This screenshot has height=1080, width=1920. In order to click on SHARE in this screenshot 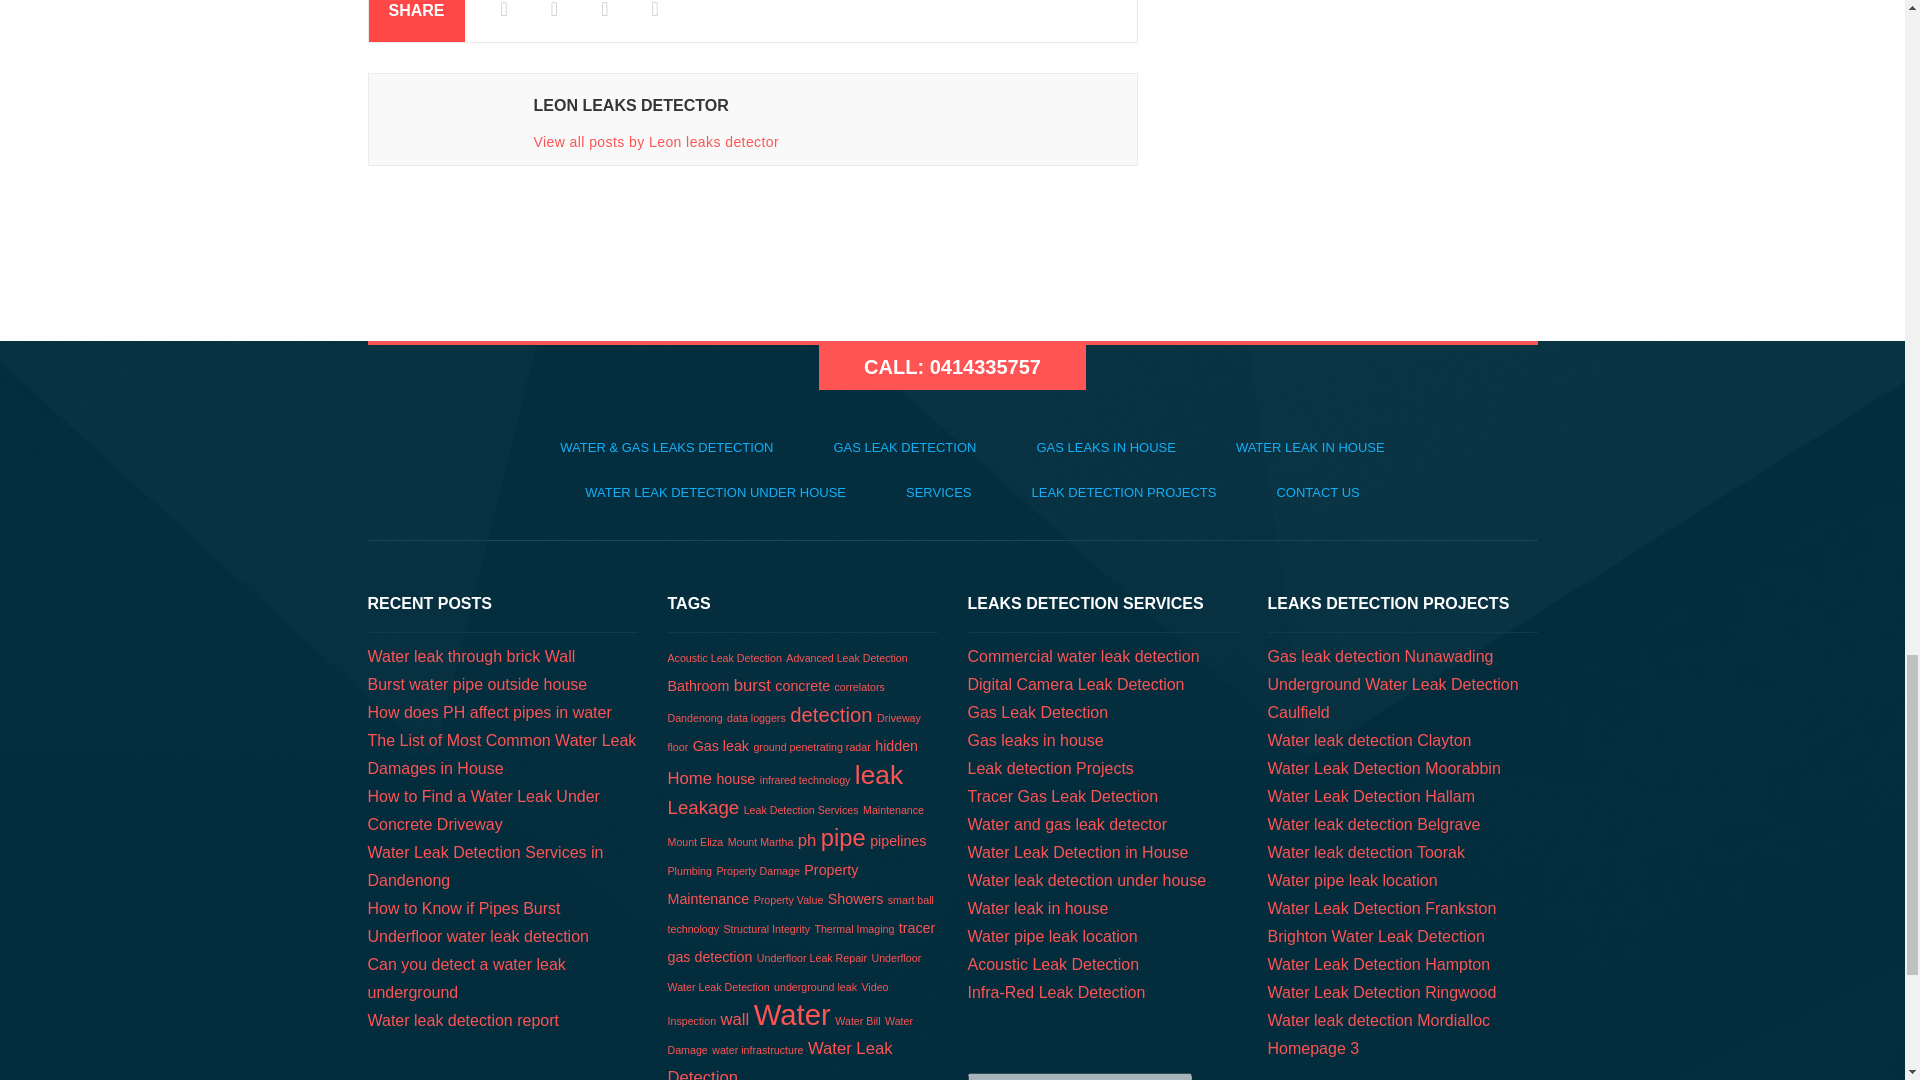, I will do `click(416, 21)`.